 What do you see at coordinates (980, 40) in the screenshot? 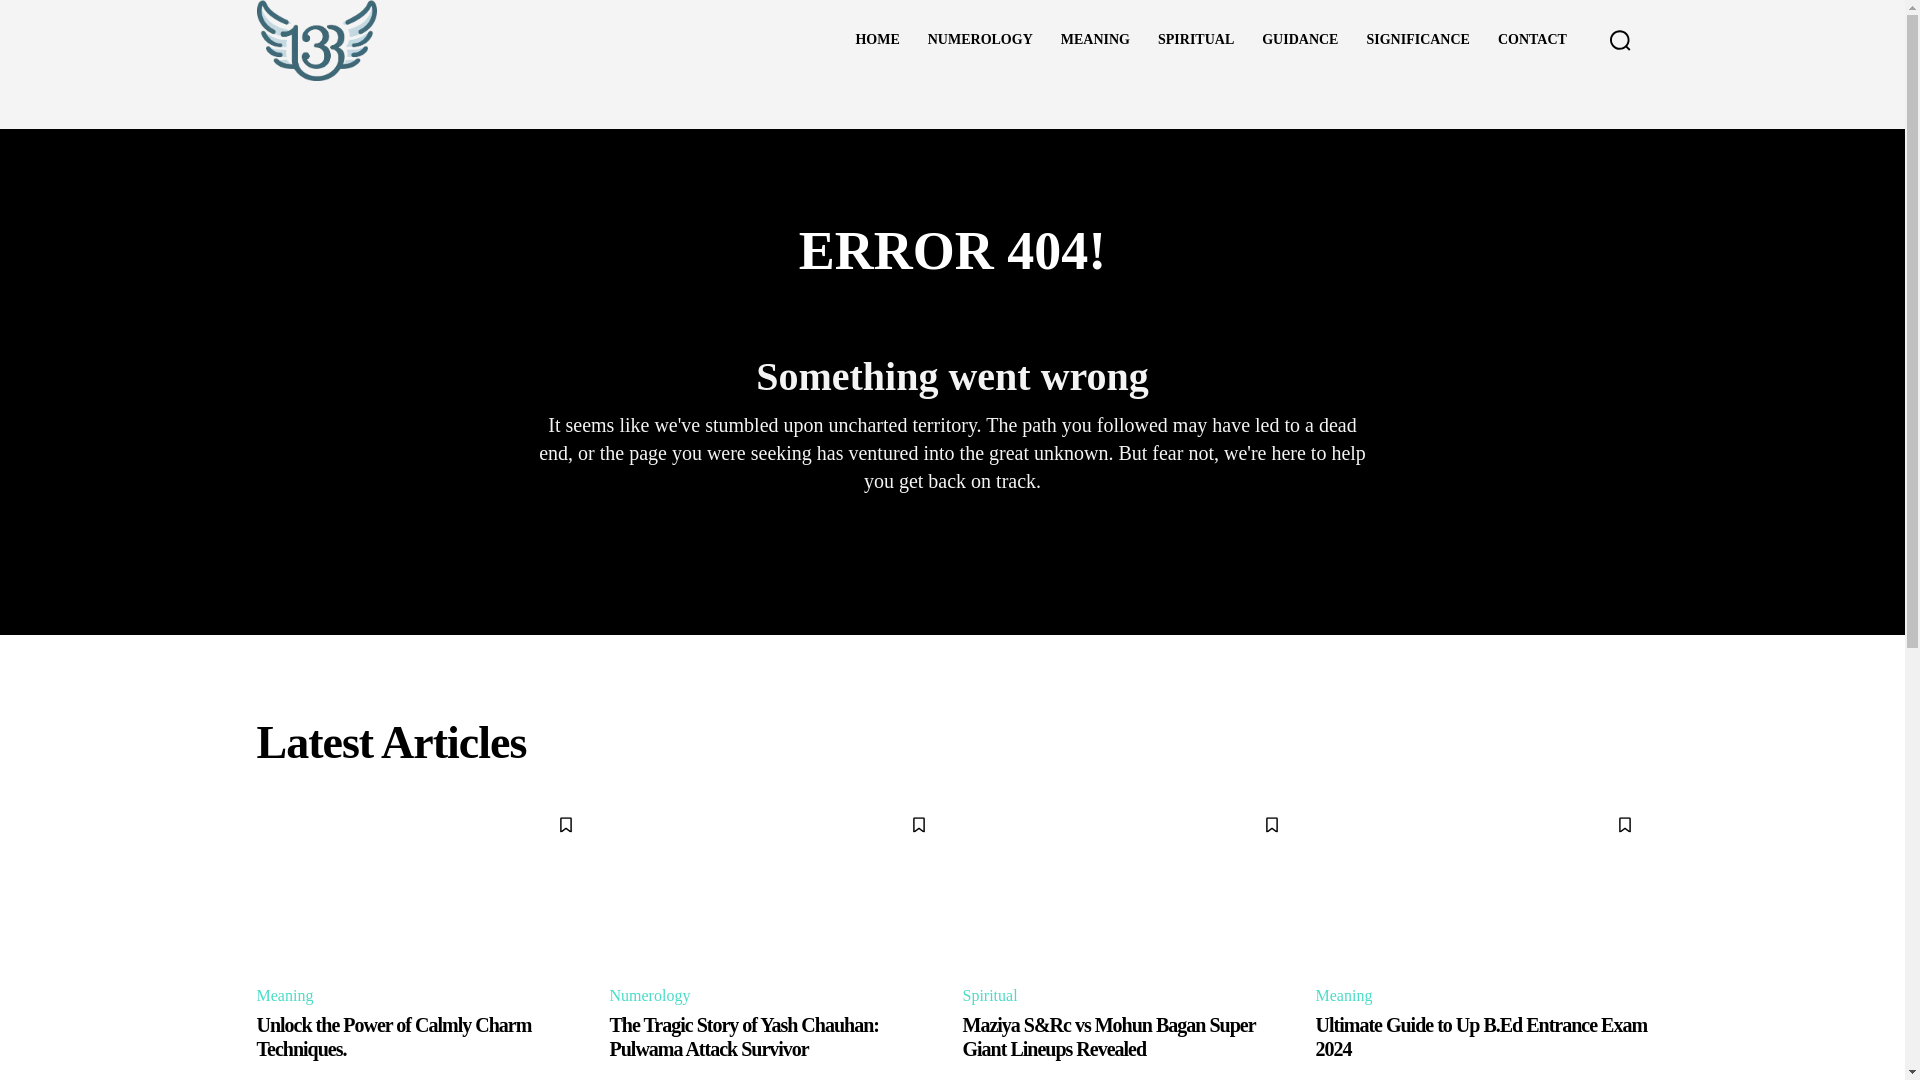
I see `NUMEROLOGY` at bounding box center [980, 40].